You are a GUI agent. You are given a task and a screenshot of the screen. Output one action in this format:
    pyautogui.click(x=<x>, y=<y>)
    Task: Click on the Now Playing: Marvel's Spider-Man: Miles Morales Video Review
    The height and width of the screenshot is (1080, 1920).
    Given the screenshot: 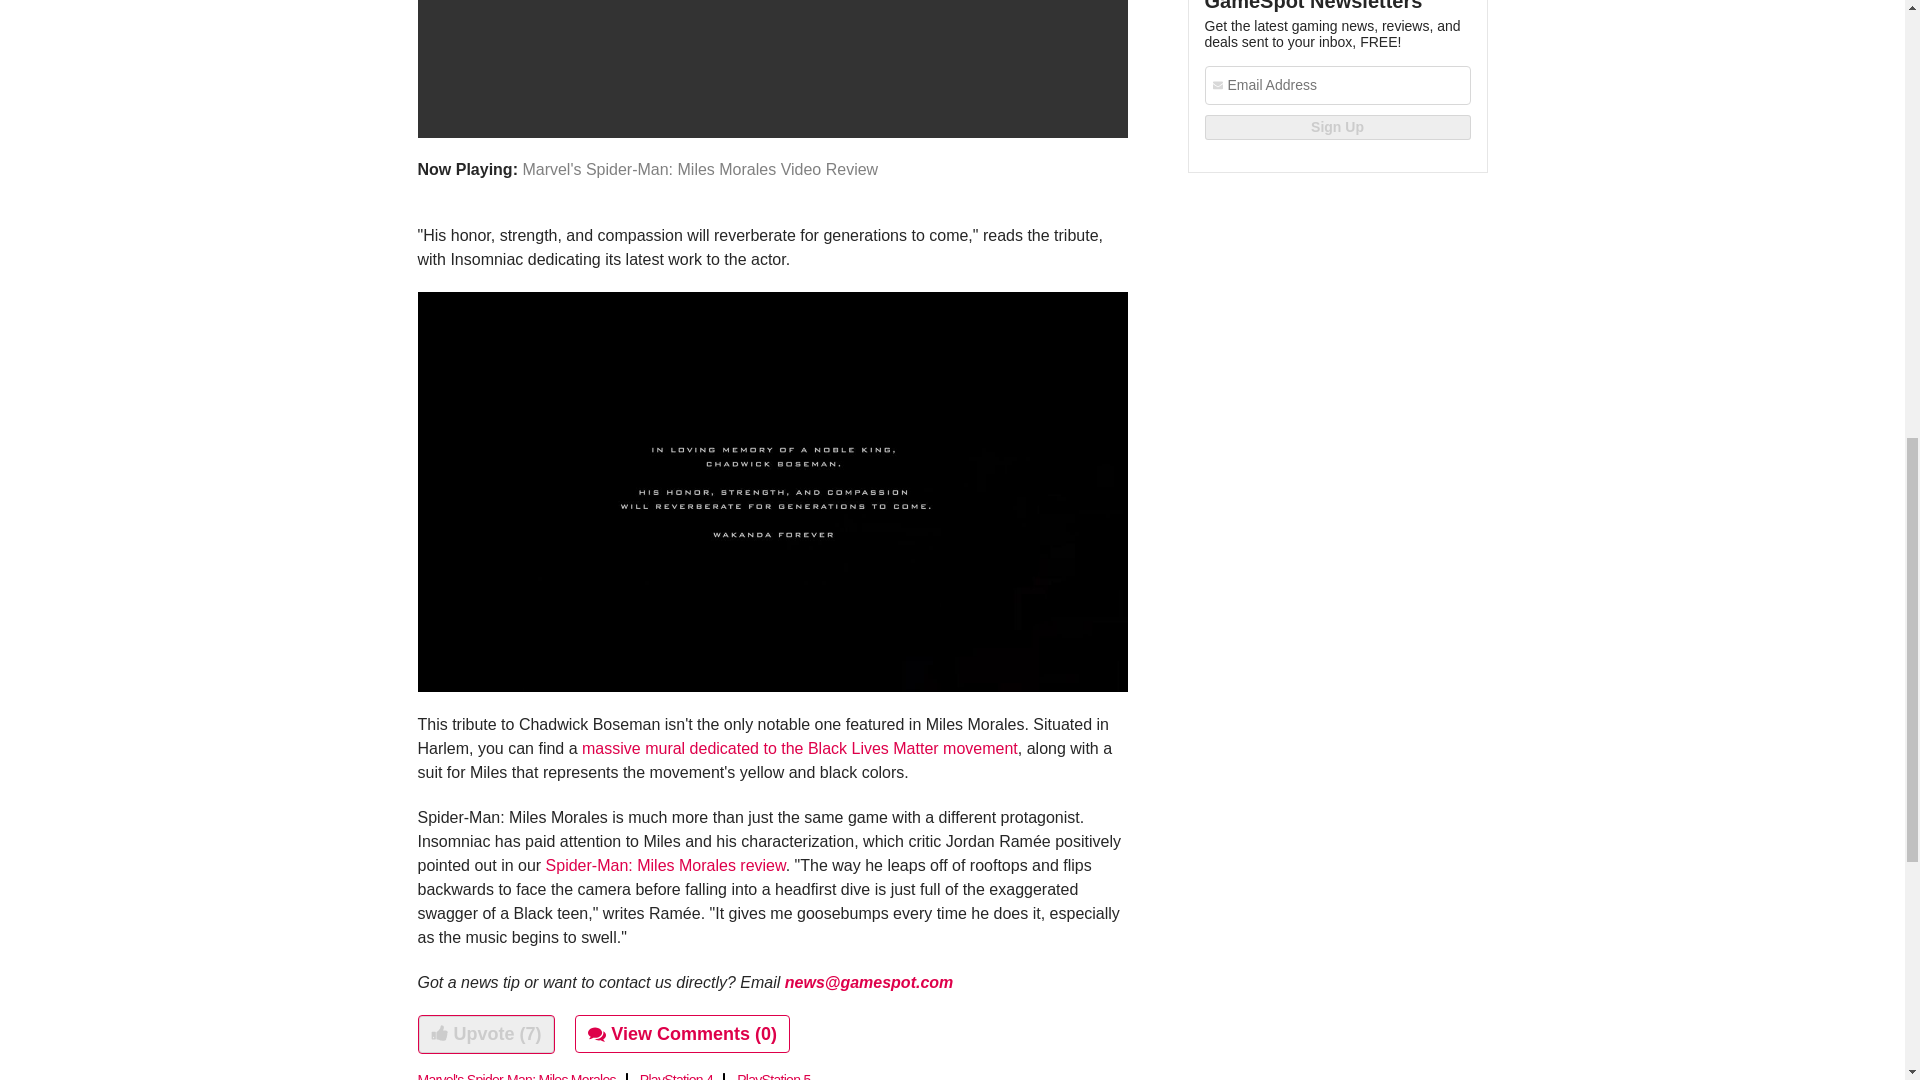 What is the action you would take?
    pyautogui.click(x=773, y=91)
    